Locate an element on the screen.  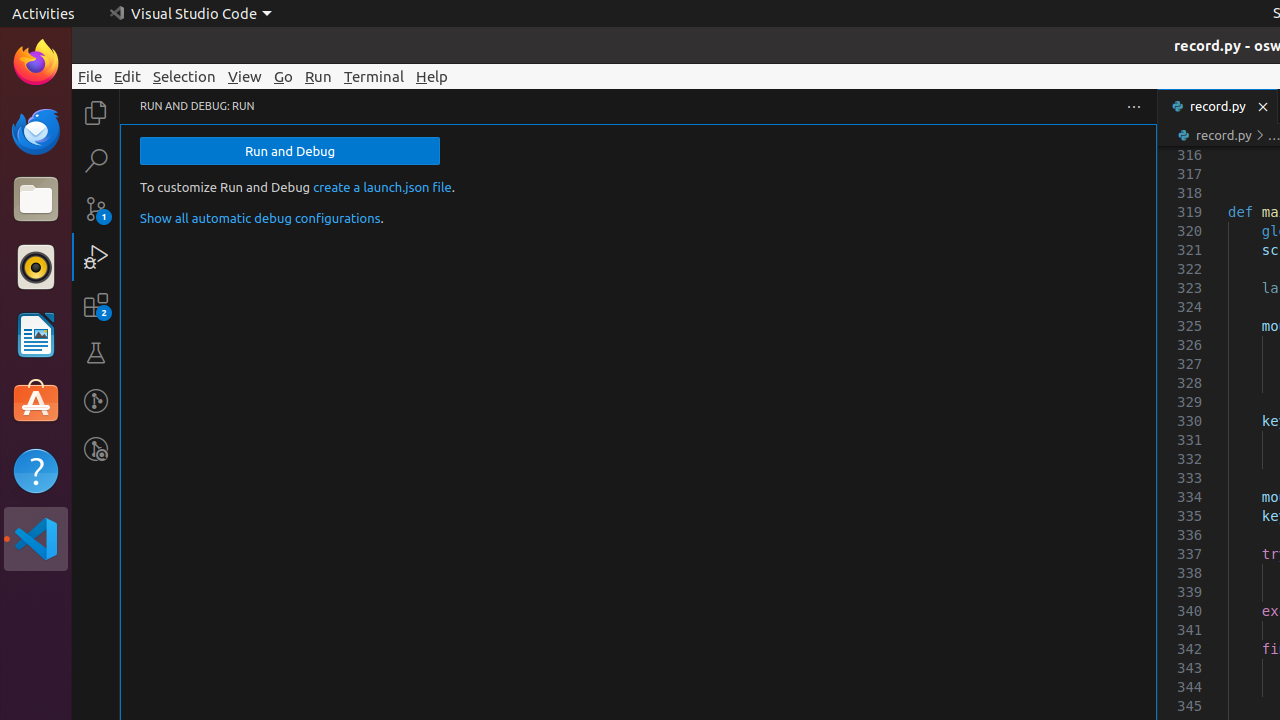
View is located at coordinates (245, 76).